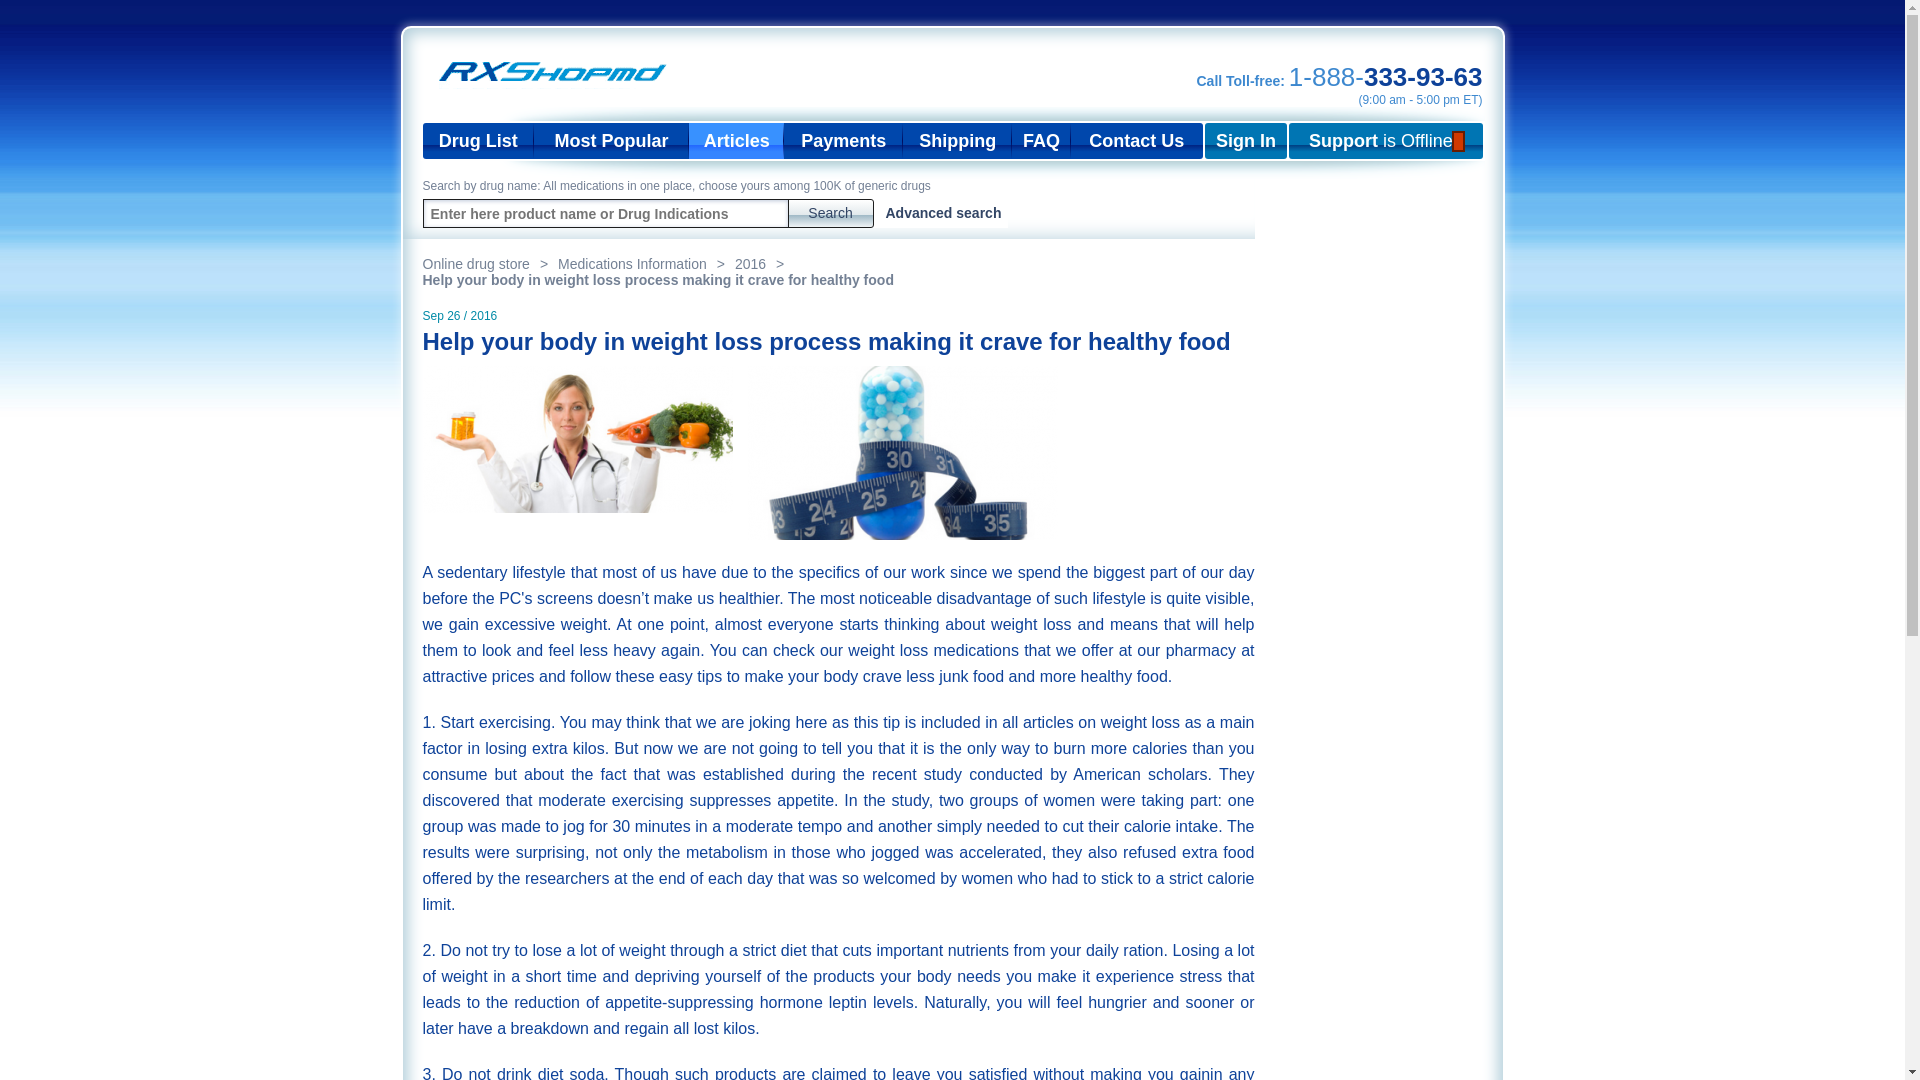 Image resolution: width=1920 pixels, height=1080 pixels. I want to click on Support is Offline, so click(1385, 140).